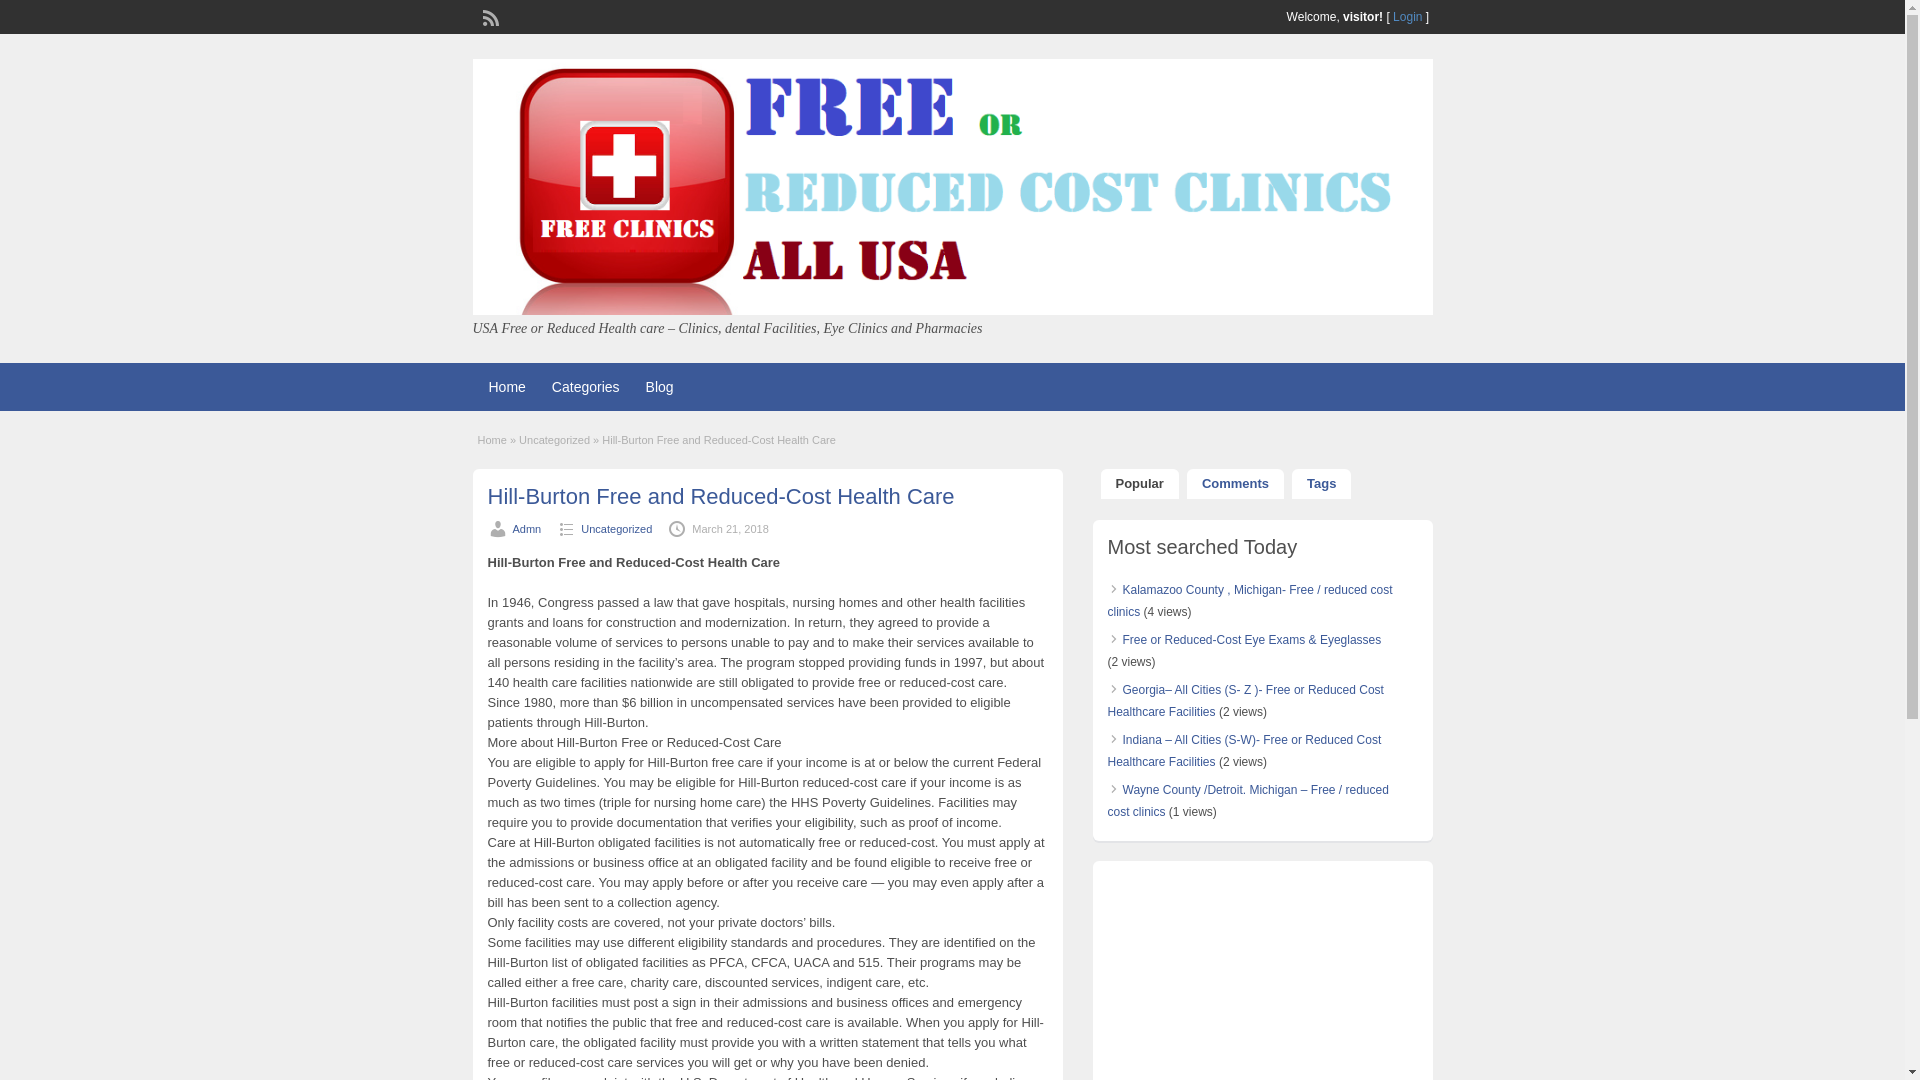 The width and height of the screenshot is (1920, 1080). I want to click on Blog, so click(659, 386).